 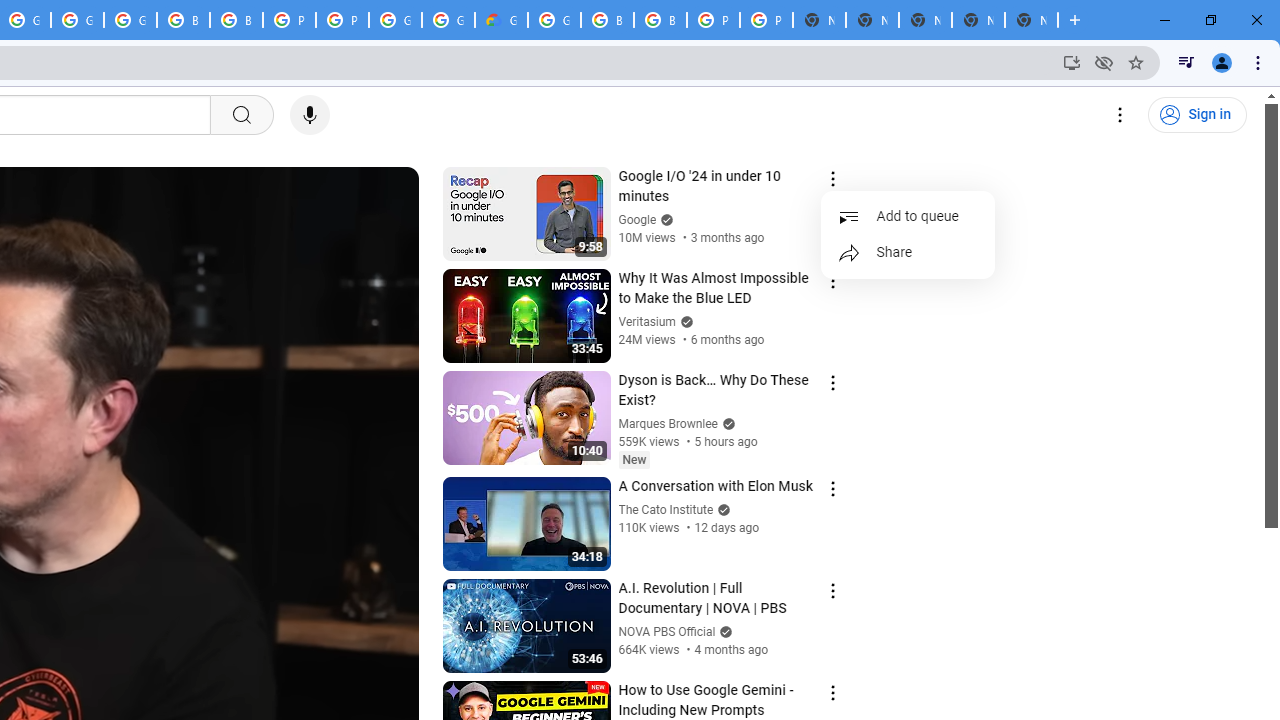 What do you see at coordinates (1031, 20) in the screenshot?
I see `New Tab` at bounding box center [1031, 20].